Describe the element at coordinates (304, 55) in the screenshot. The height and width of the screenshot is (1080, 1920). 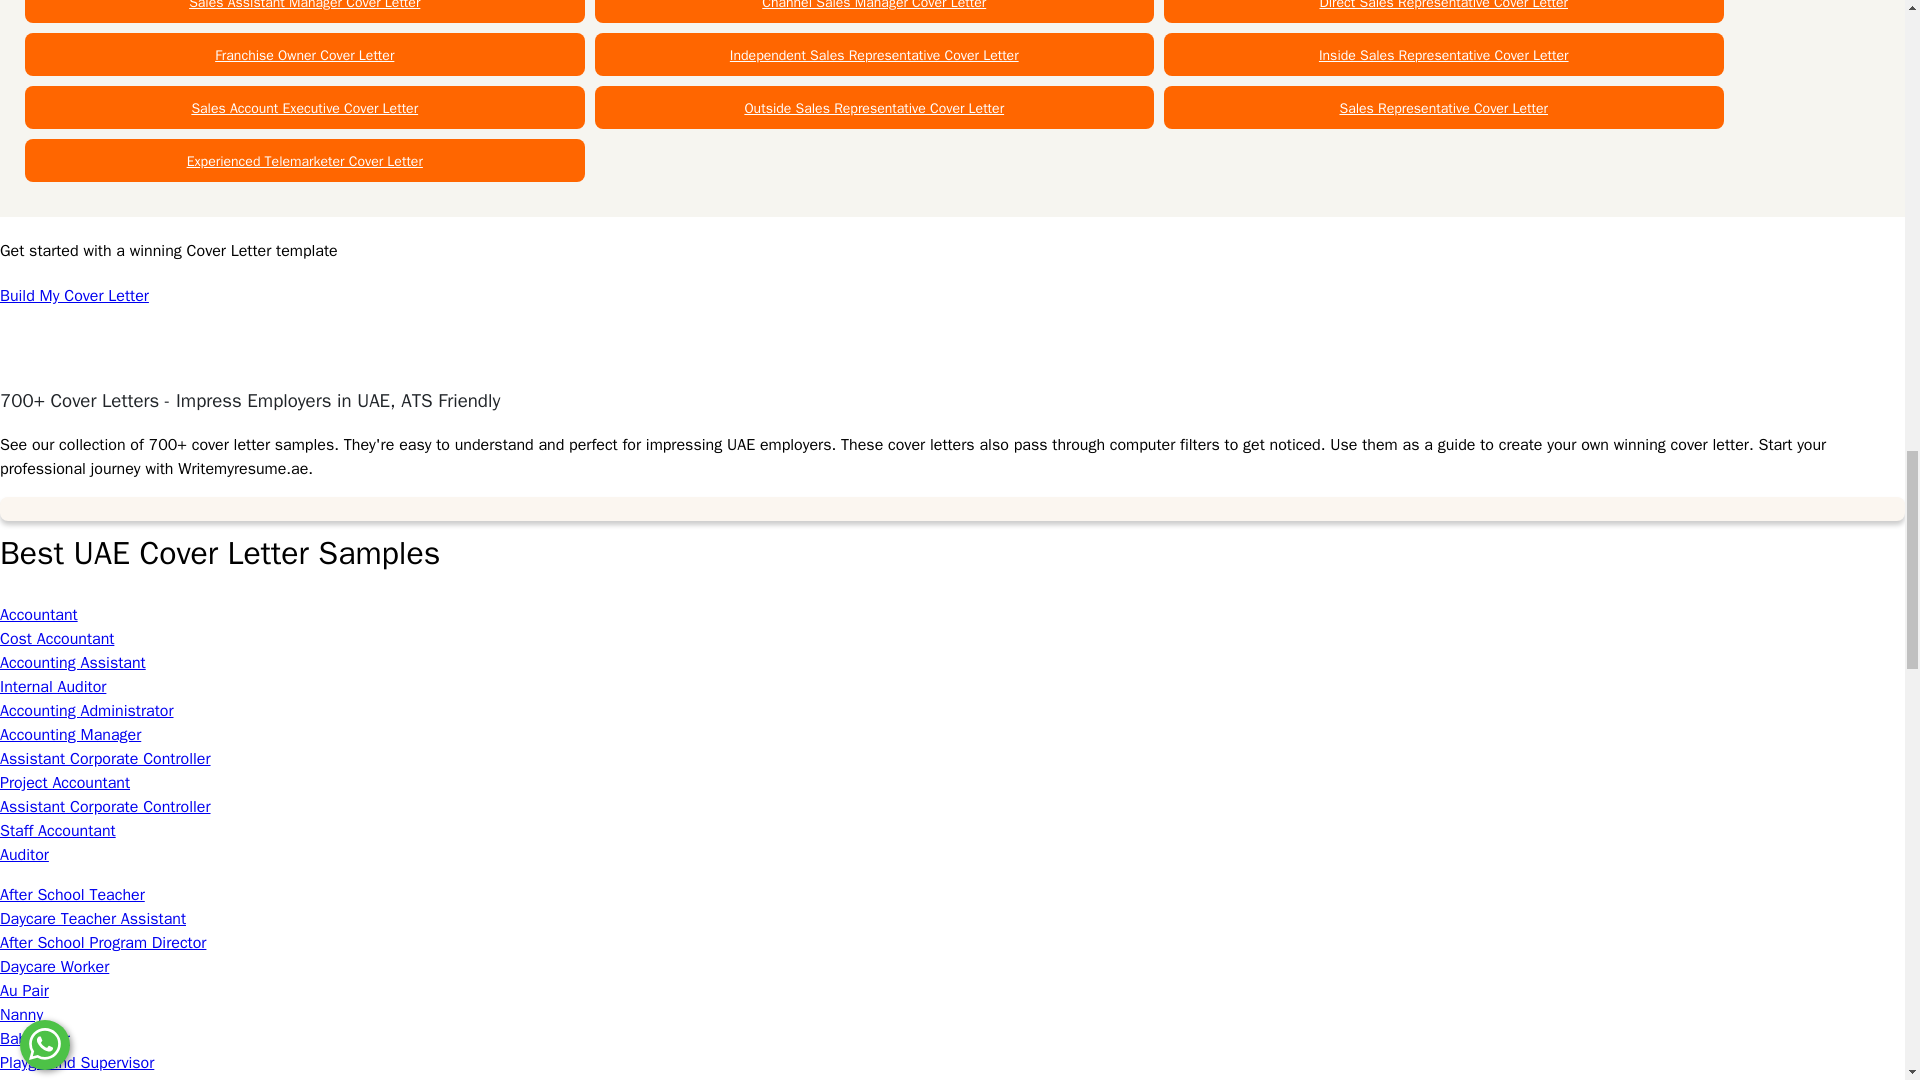
I see `Franchise Owner Cover Letter` at that location.